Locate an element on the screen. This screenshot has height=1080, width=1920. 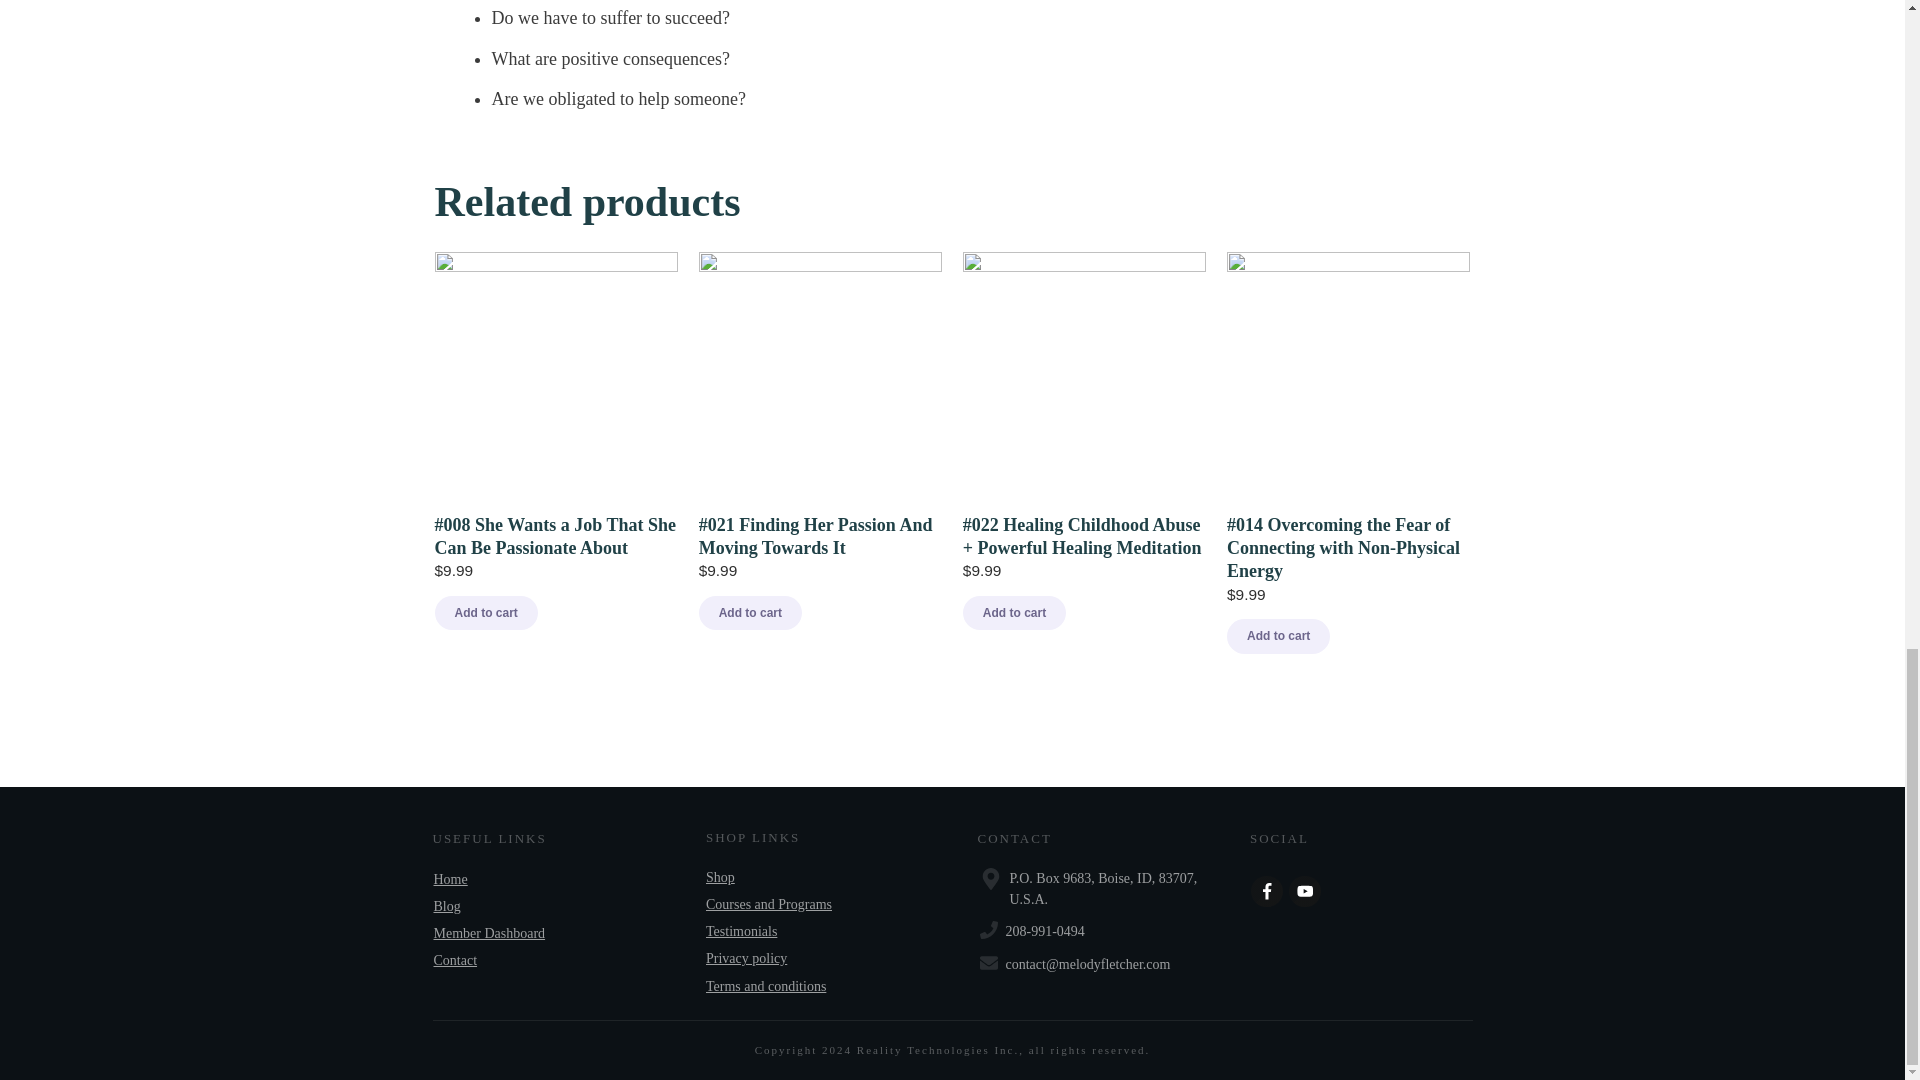
Member Dashboard is located at coordinates (489, 932).